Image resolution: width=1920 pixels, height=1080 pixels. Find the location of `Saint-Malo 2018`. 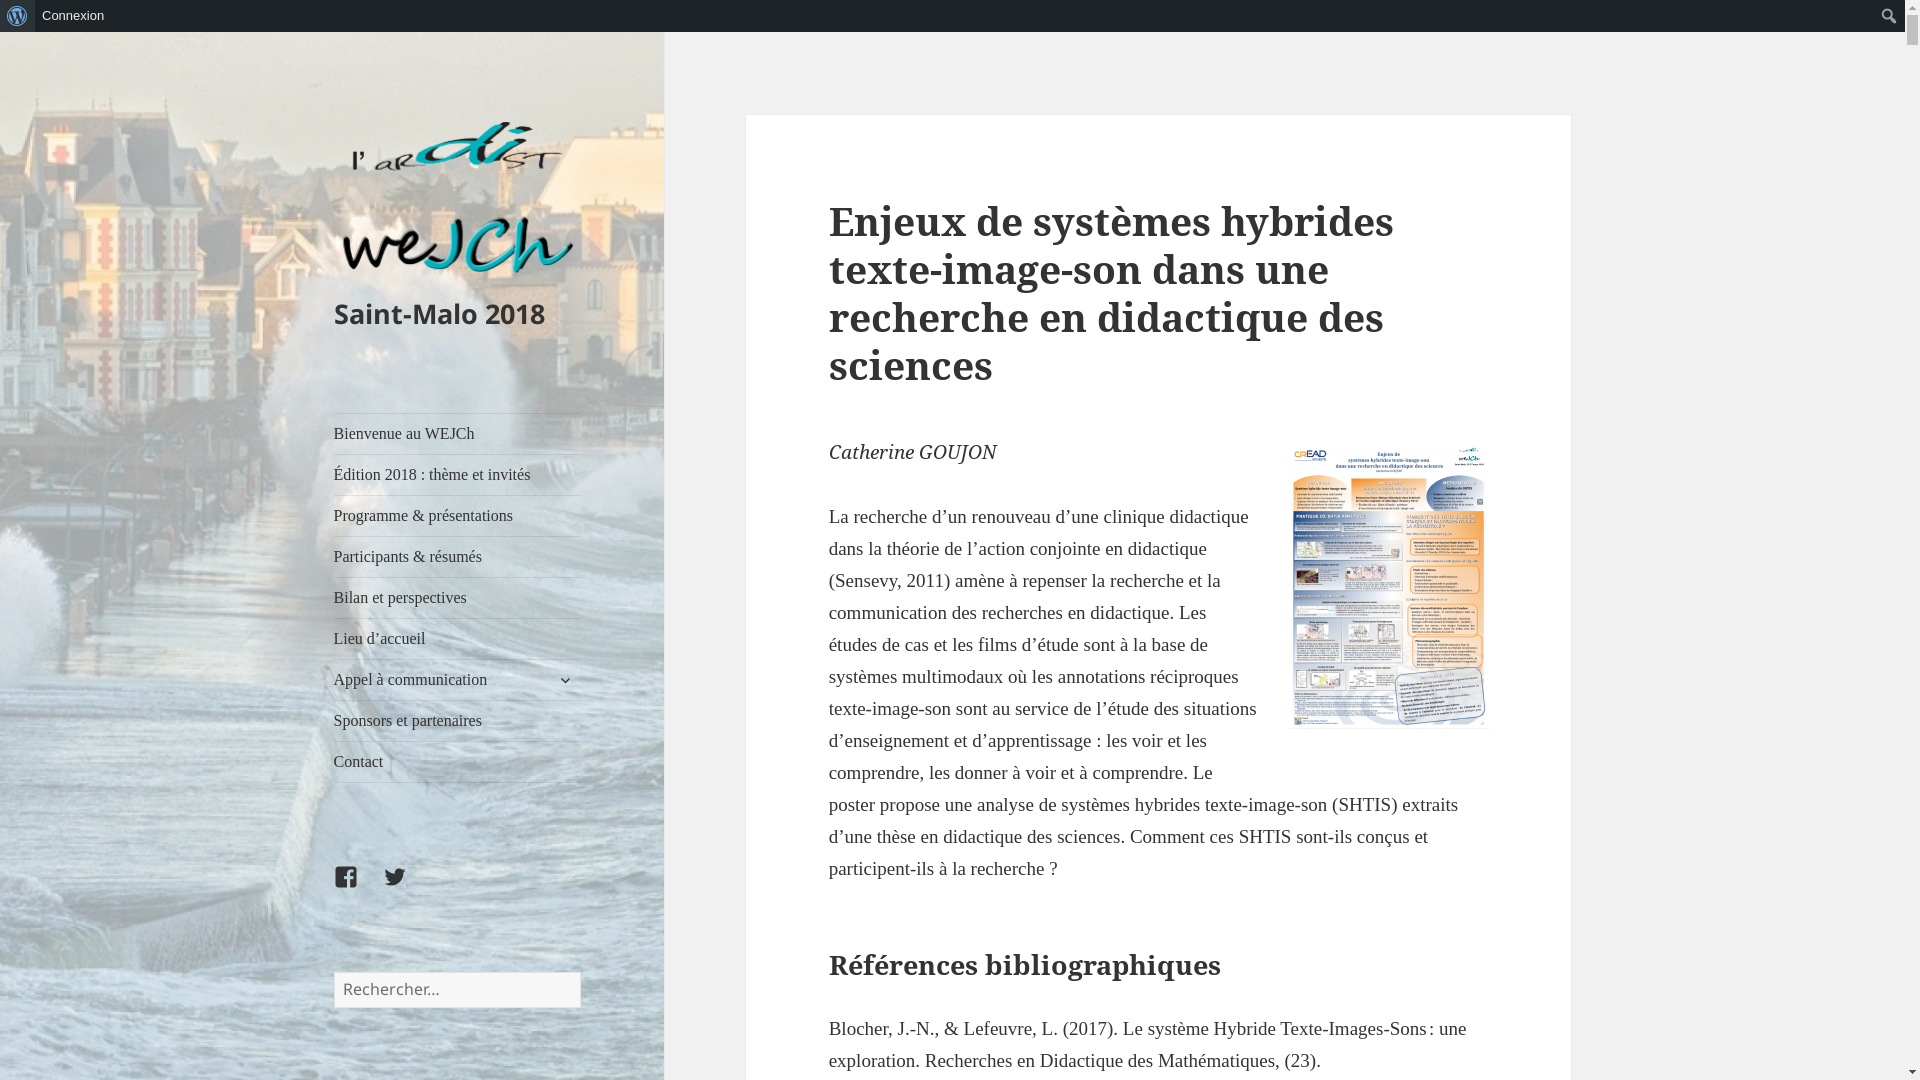

Saint-Malo 2018 is located at coordinates (440, 314).